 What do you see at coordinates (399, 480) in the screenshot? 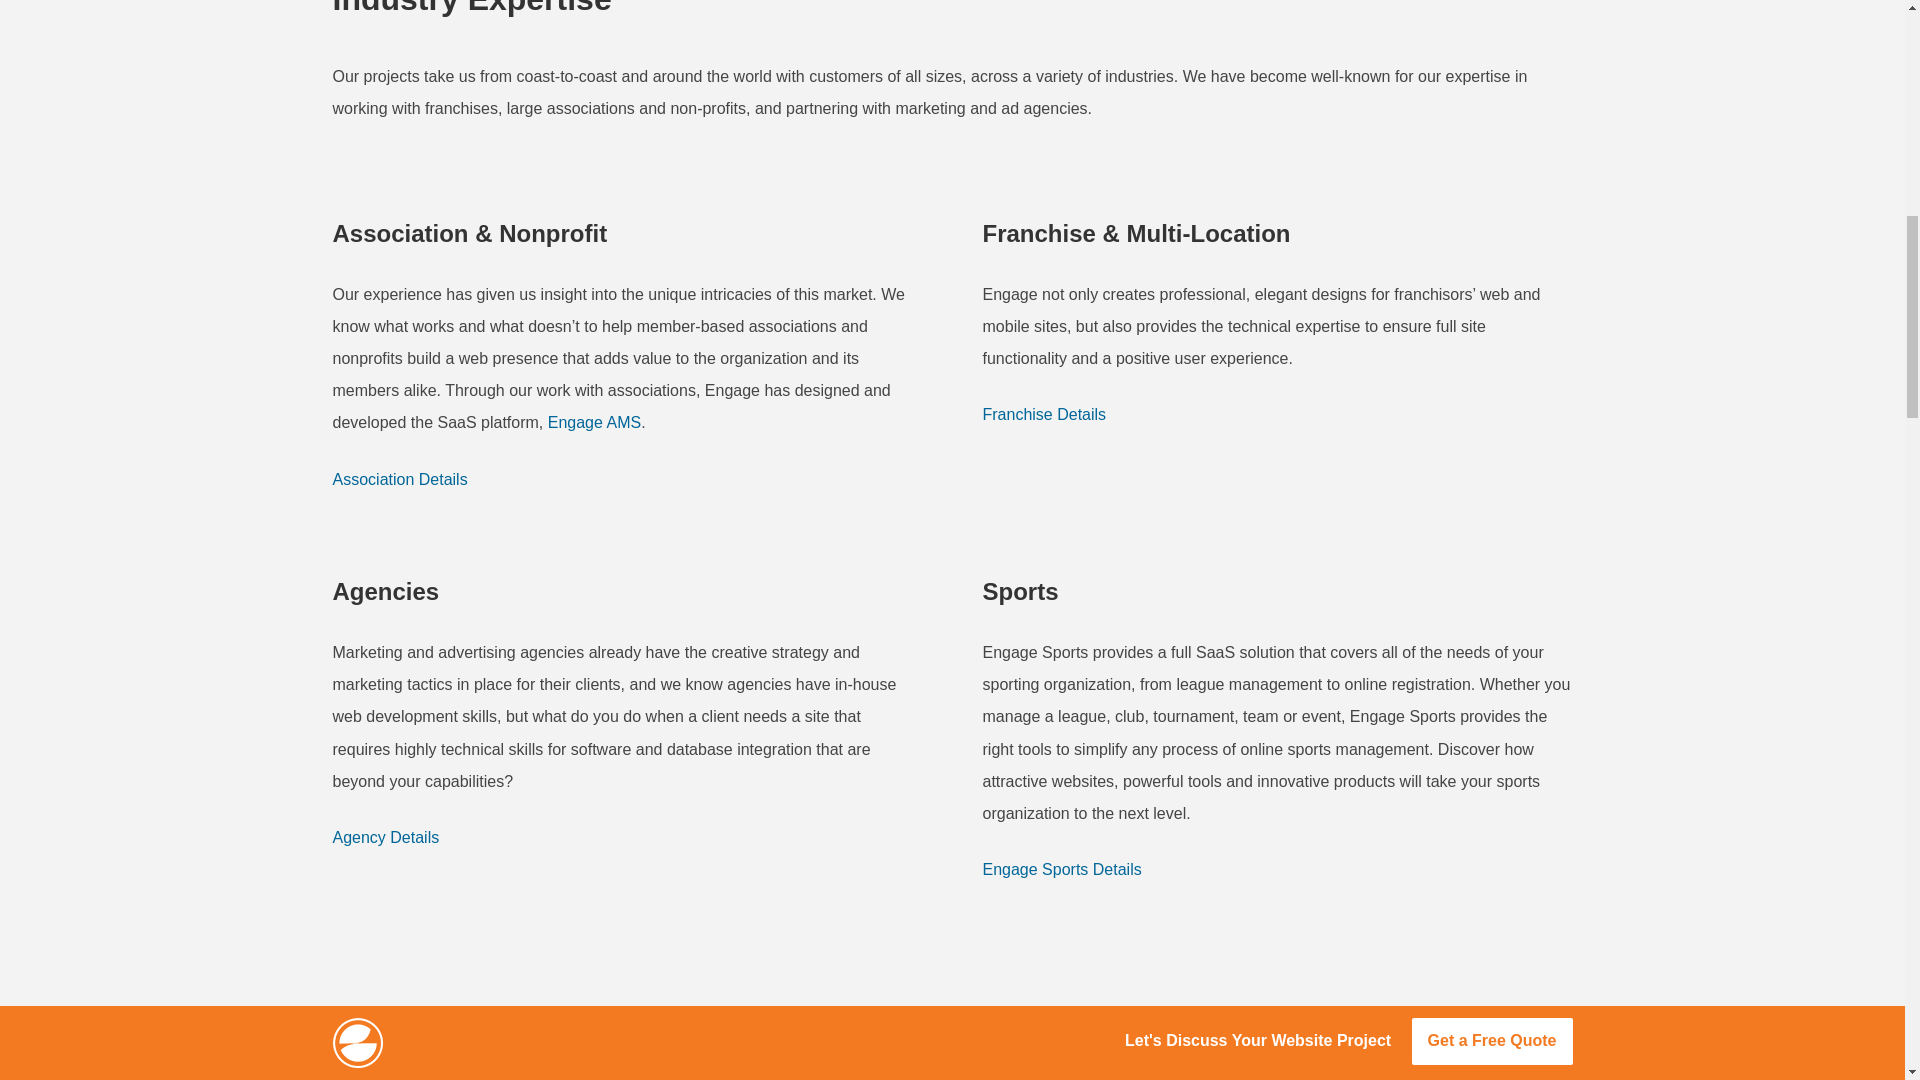
I see `Association Details` at bounding box center [399, 480].